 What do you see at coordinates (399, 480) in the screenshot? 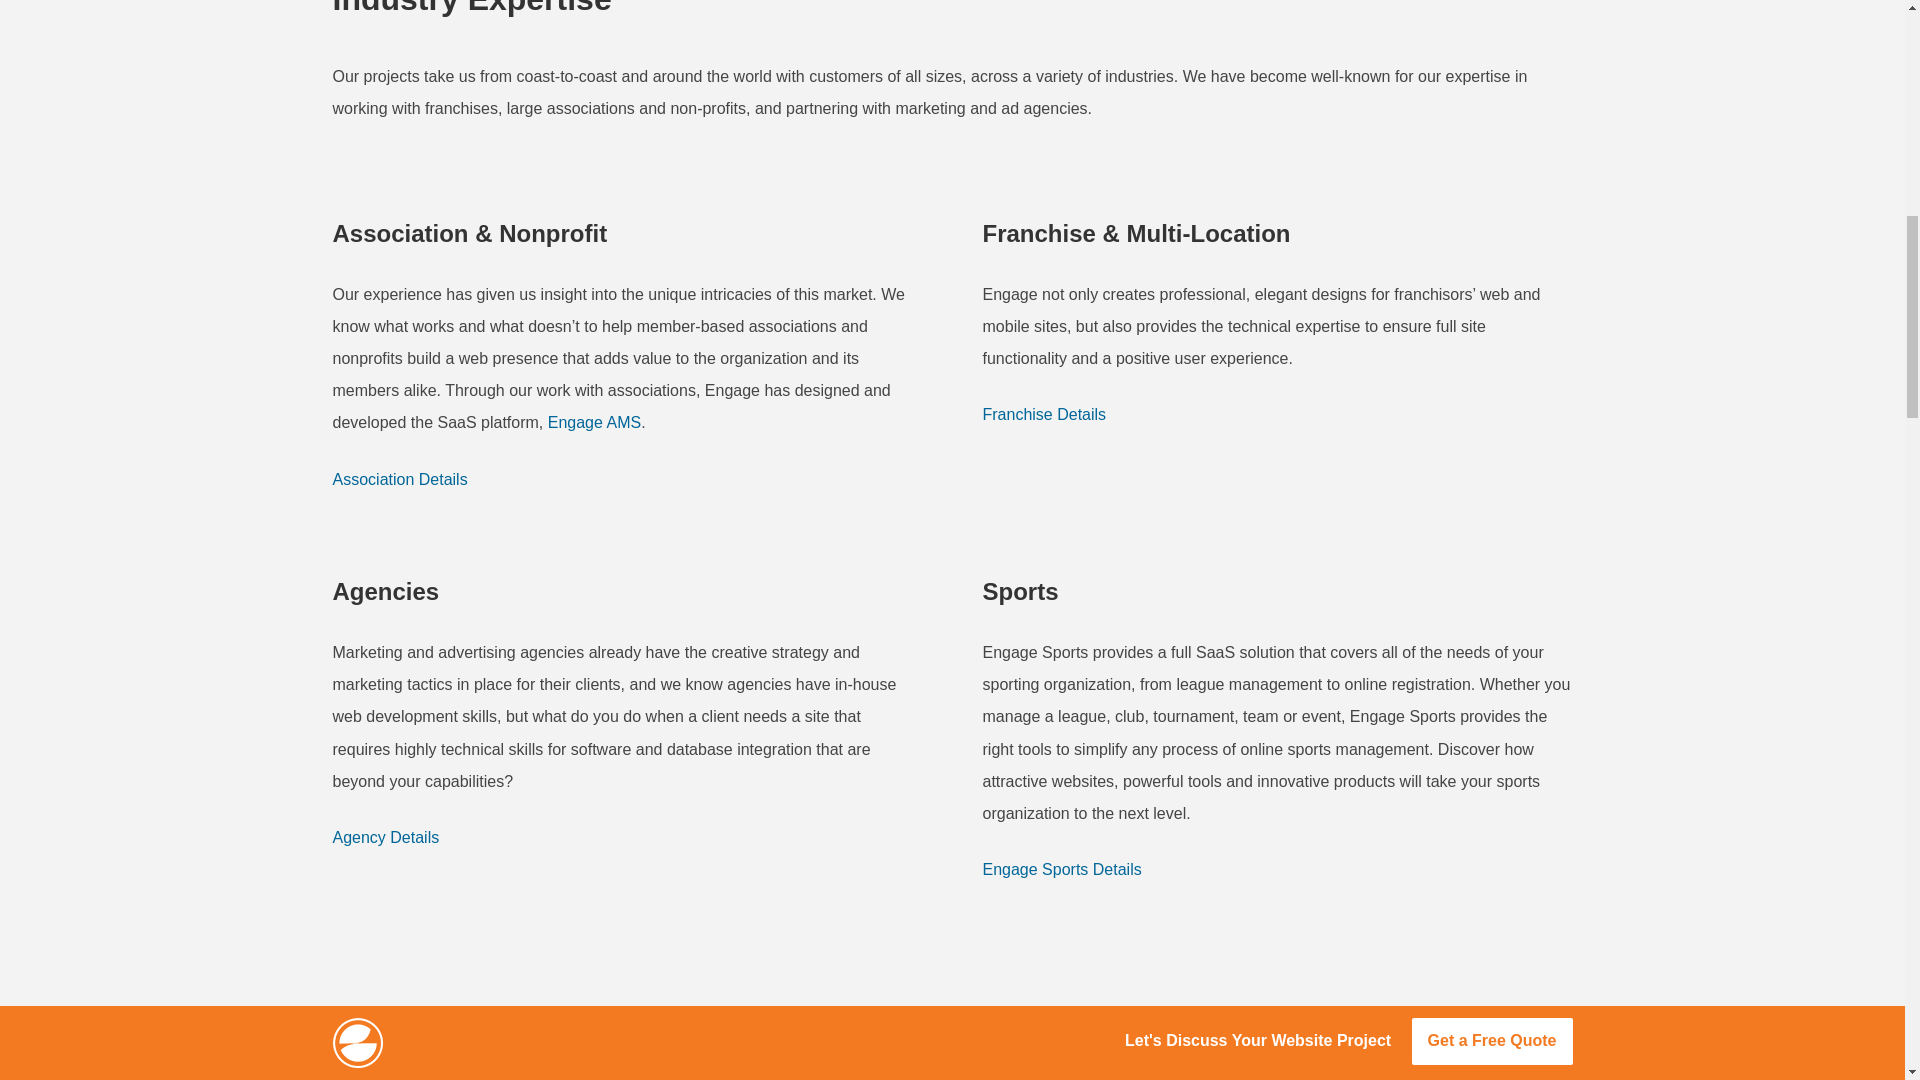
I see `Association Details` at bounding box center [399, 480].